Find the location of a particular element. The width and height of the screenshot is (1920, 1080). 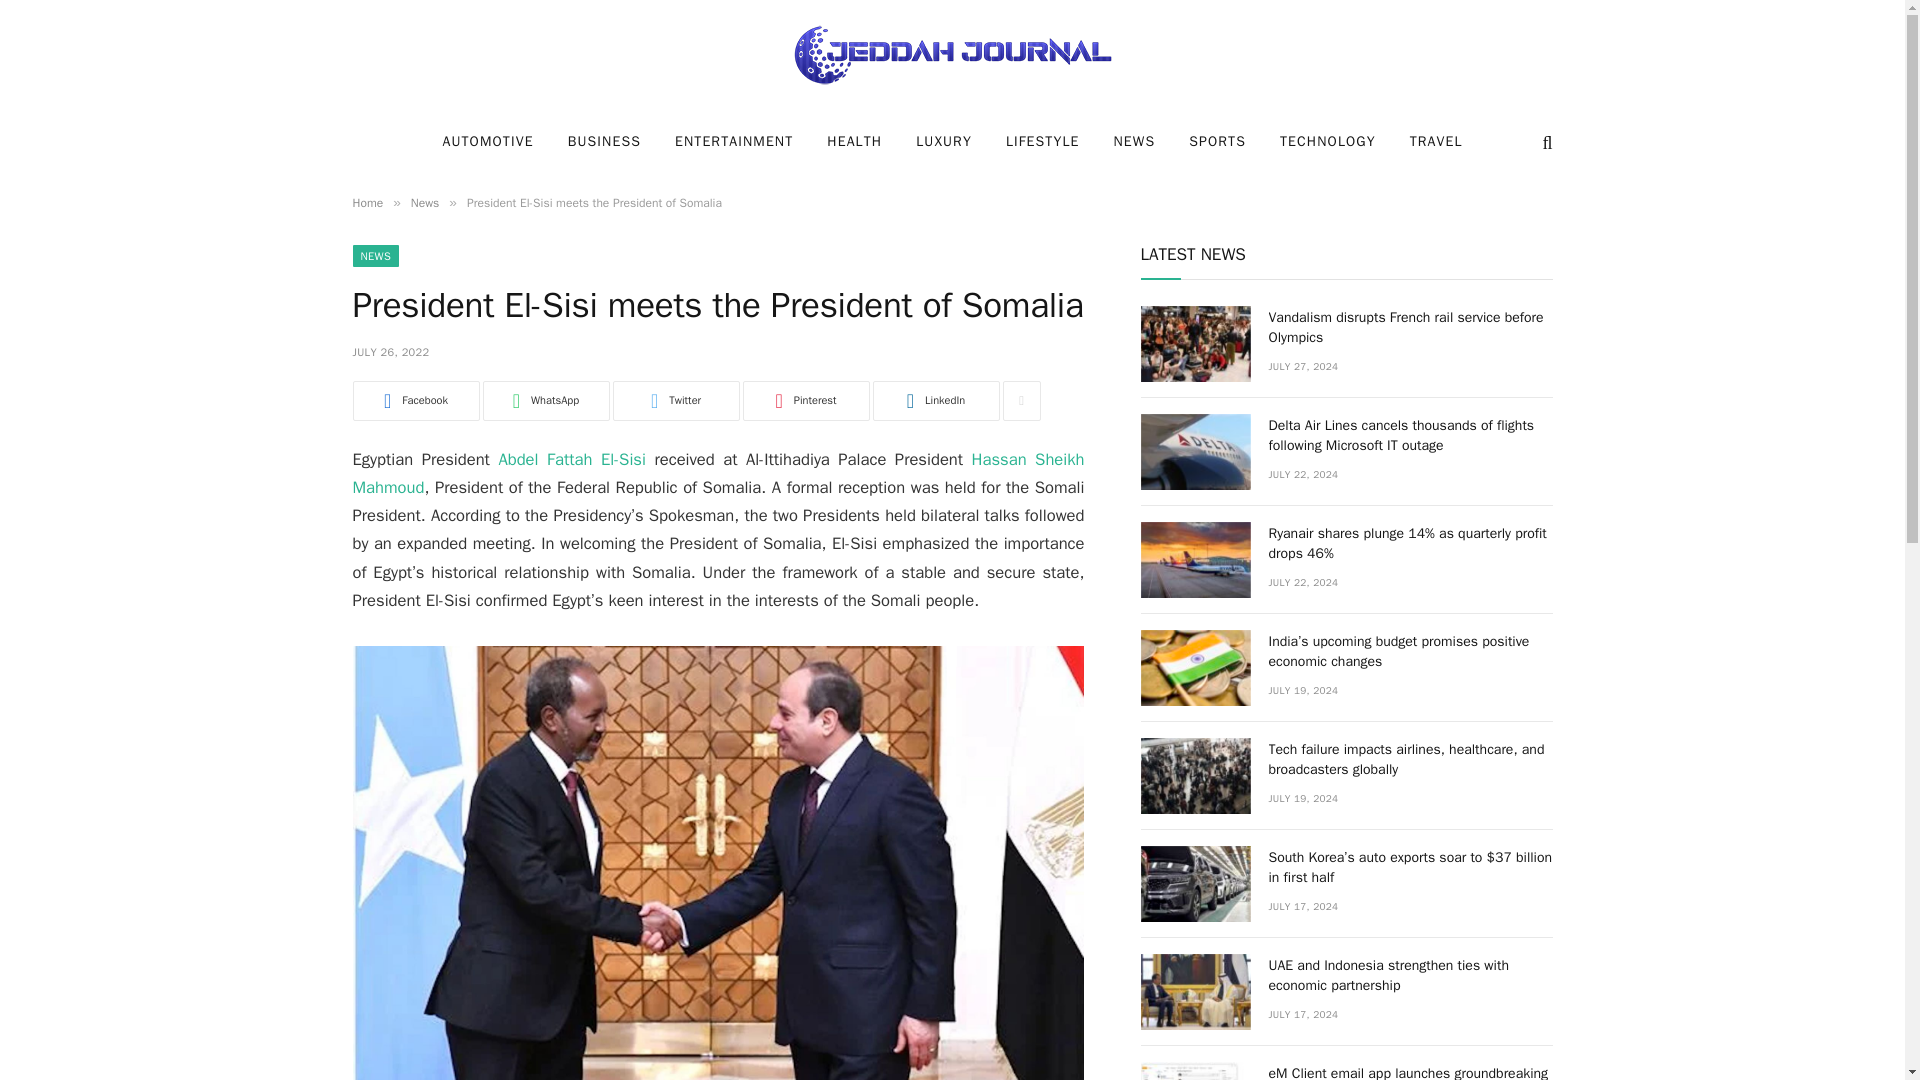

SPORTS is located at coordinates (1217, 142).